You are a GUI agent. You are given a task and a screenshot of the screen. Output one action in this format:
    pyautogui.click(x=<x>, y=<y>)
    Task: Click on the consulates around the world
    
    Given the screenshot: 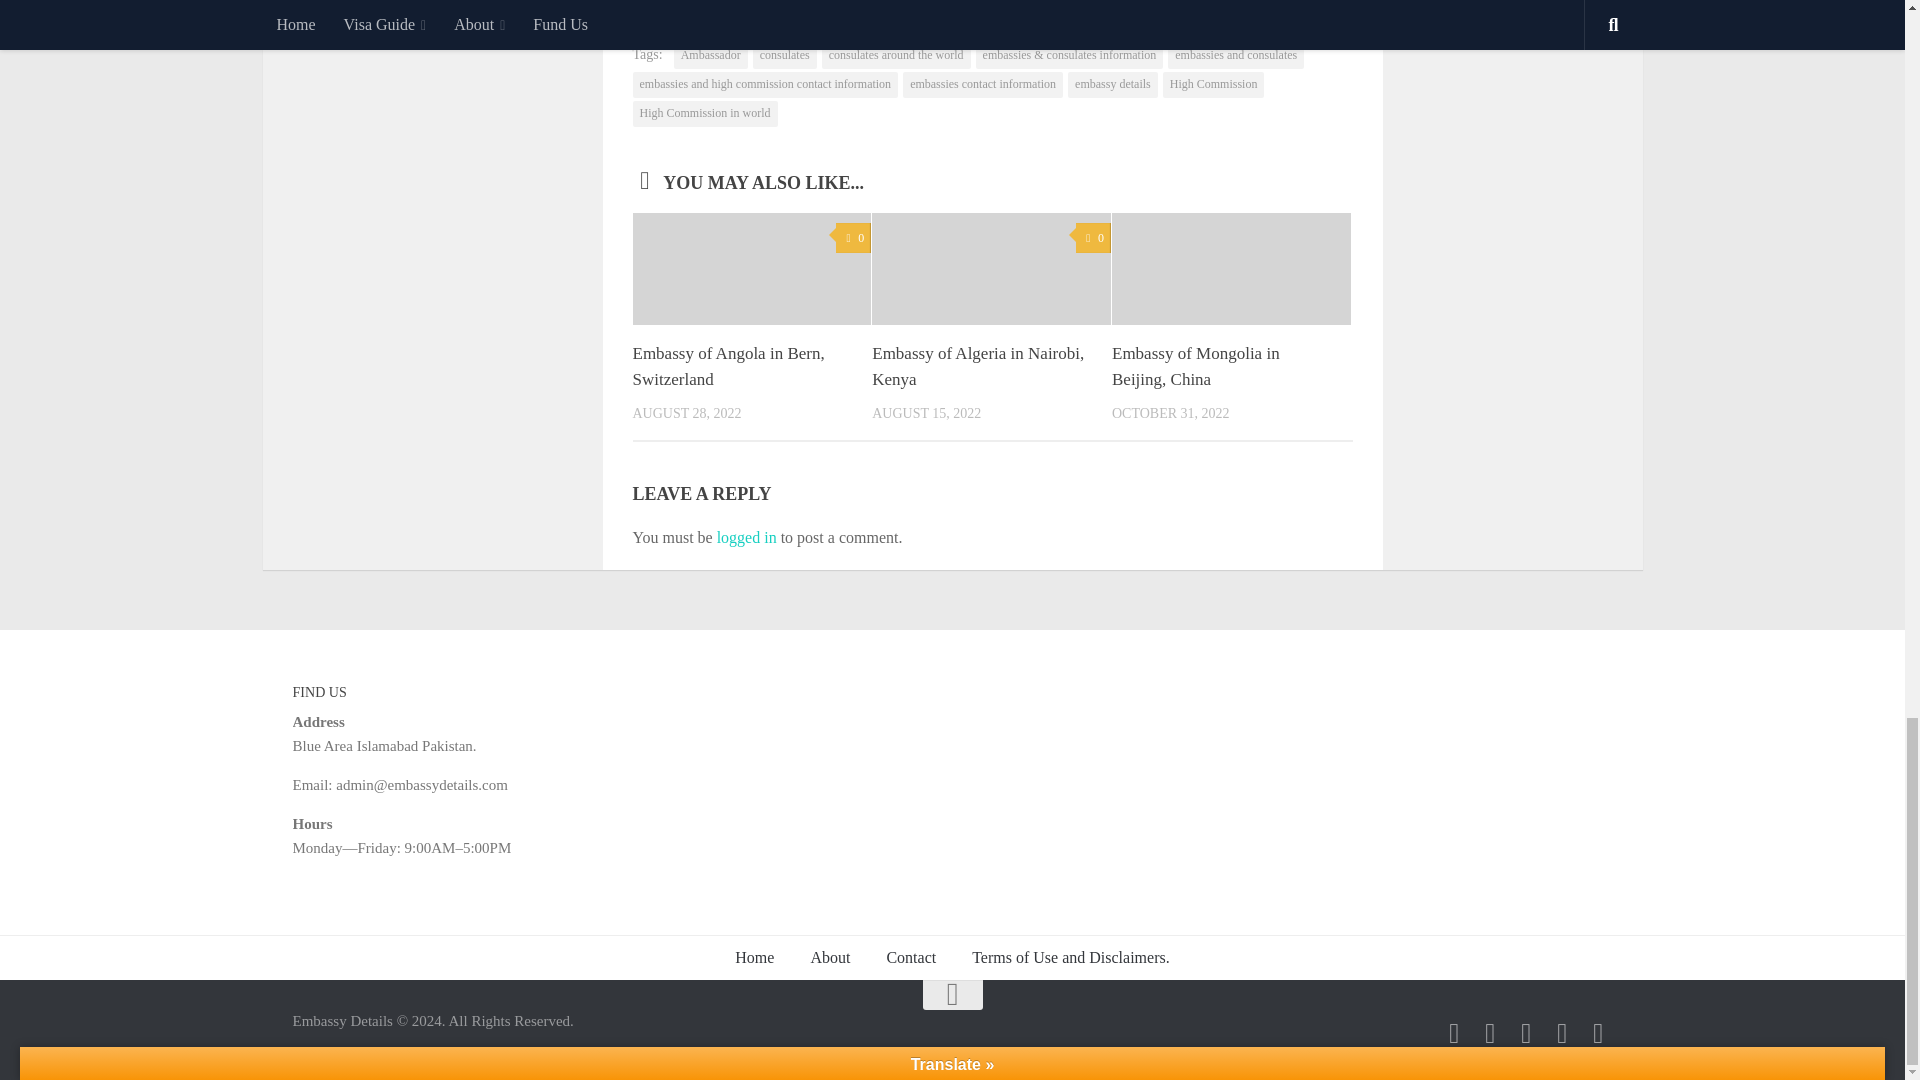 What is the action you would take?
    pyautogui.click(x=896, y=56)
    